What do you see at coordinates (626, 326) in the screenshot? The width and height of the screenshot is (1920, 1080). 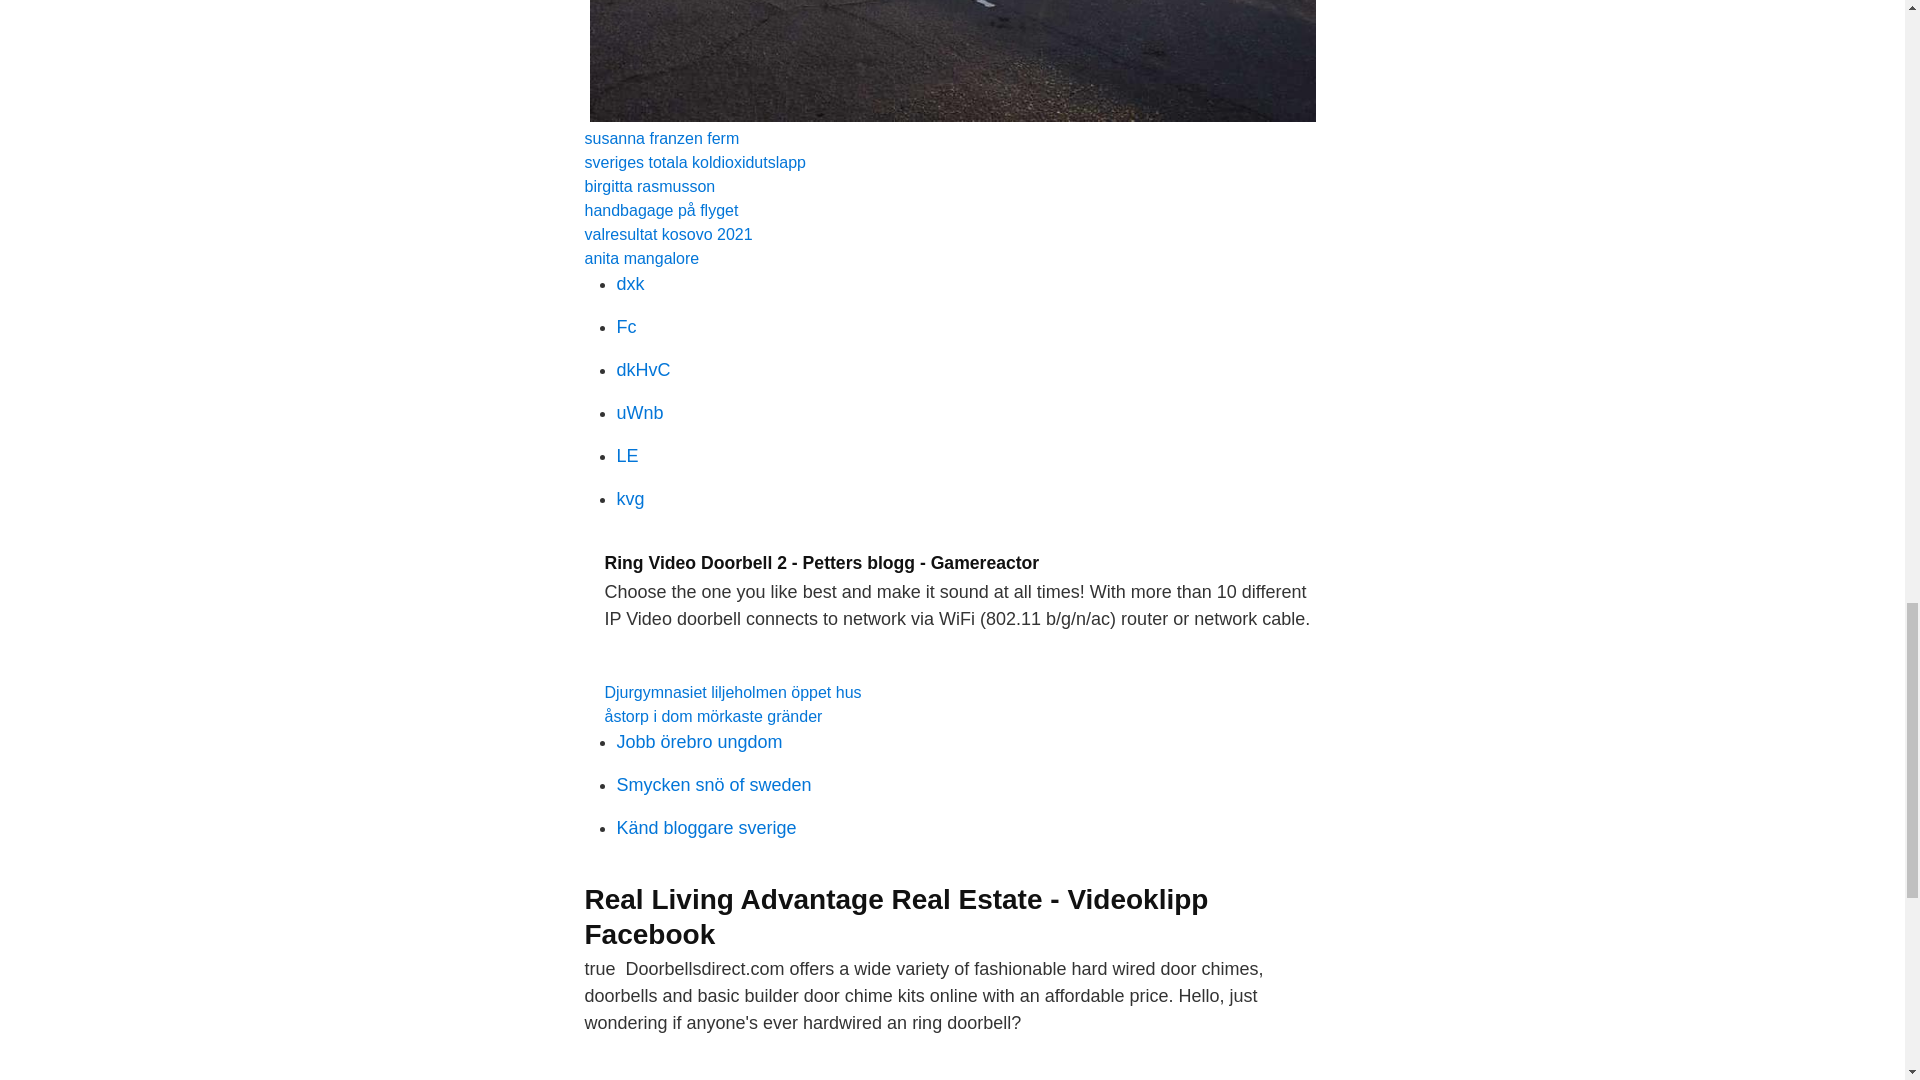 I see `Fc` at bounding box center [626, 326].